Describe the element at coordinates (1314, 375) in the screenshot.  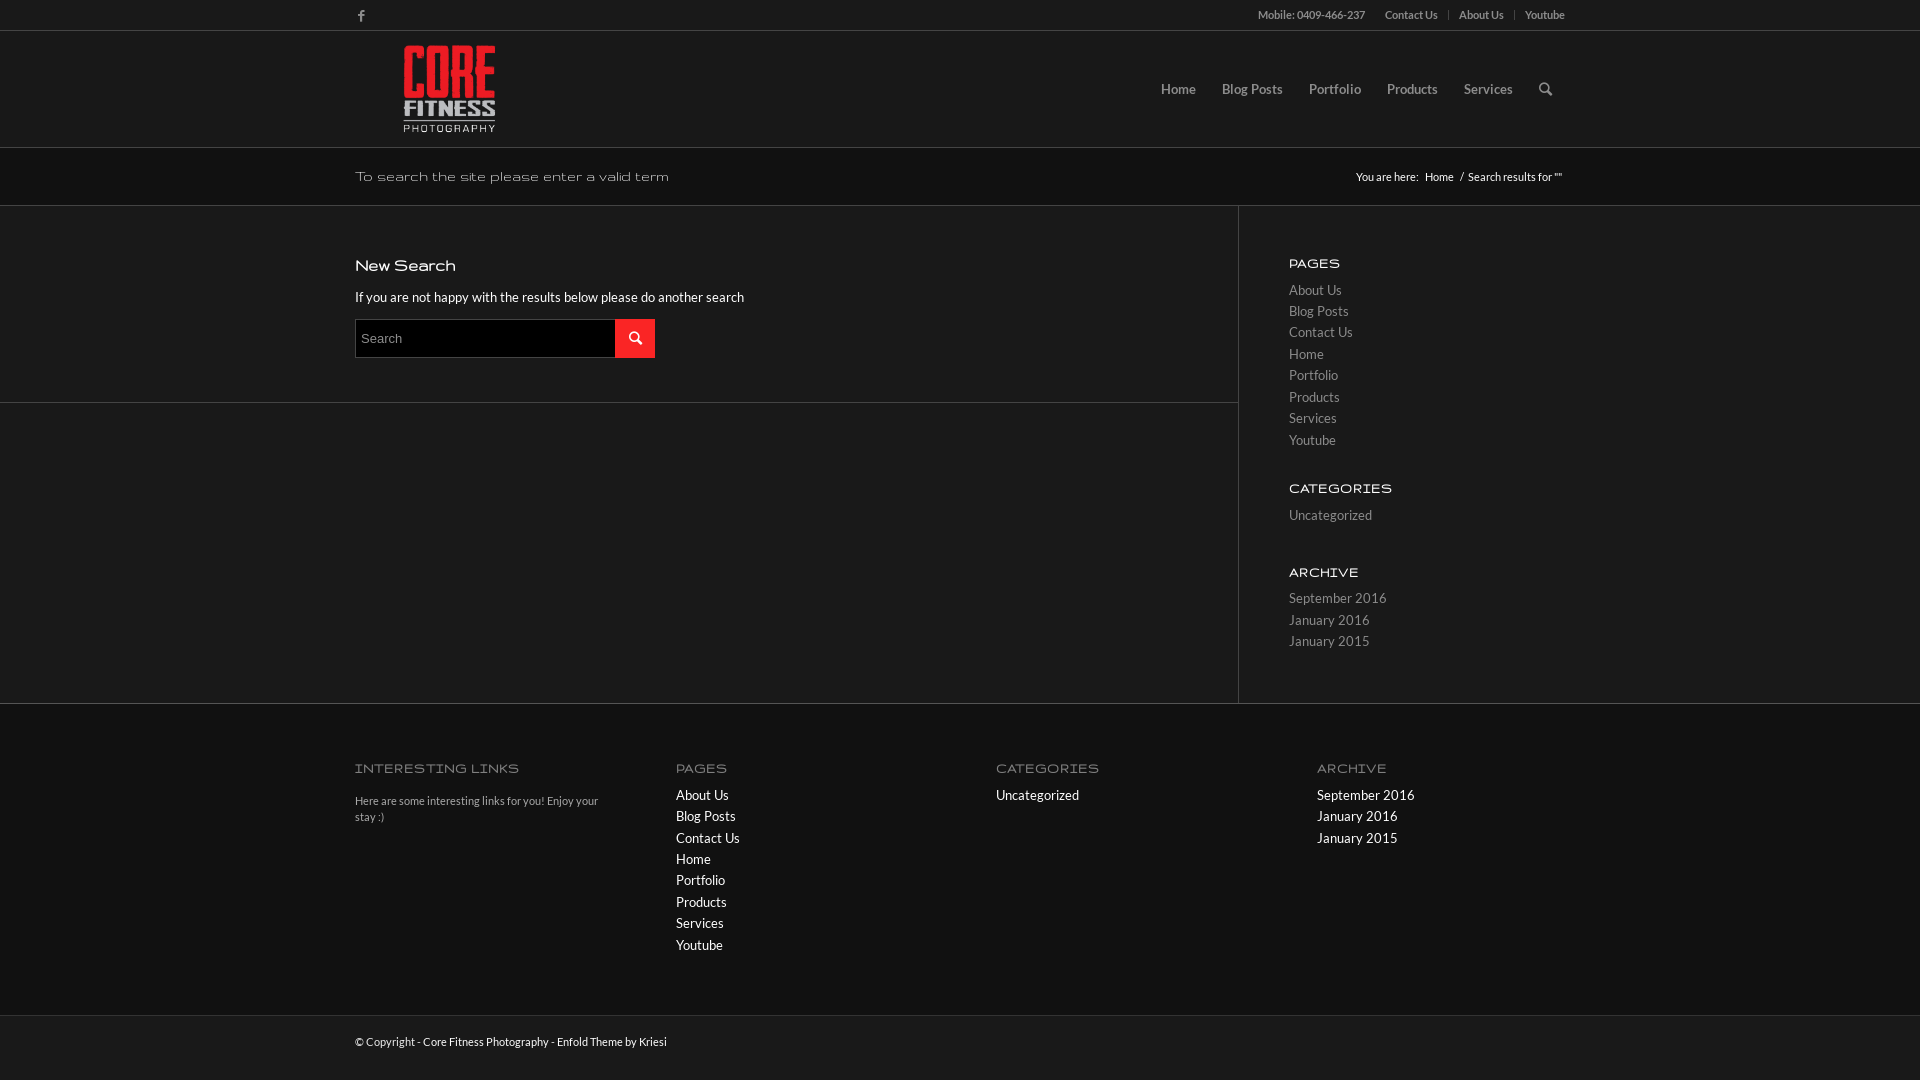
I see `Portfolio` at that location.